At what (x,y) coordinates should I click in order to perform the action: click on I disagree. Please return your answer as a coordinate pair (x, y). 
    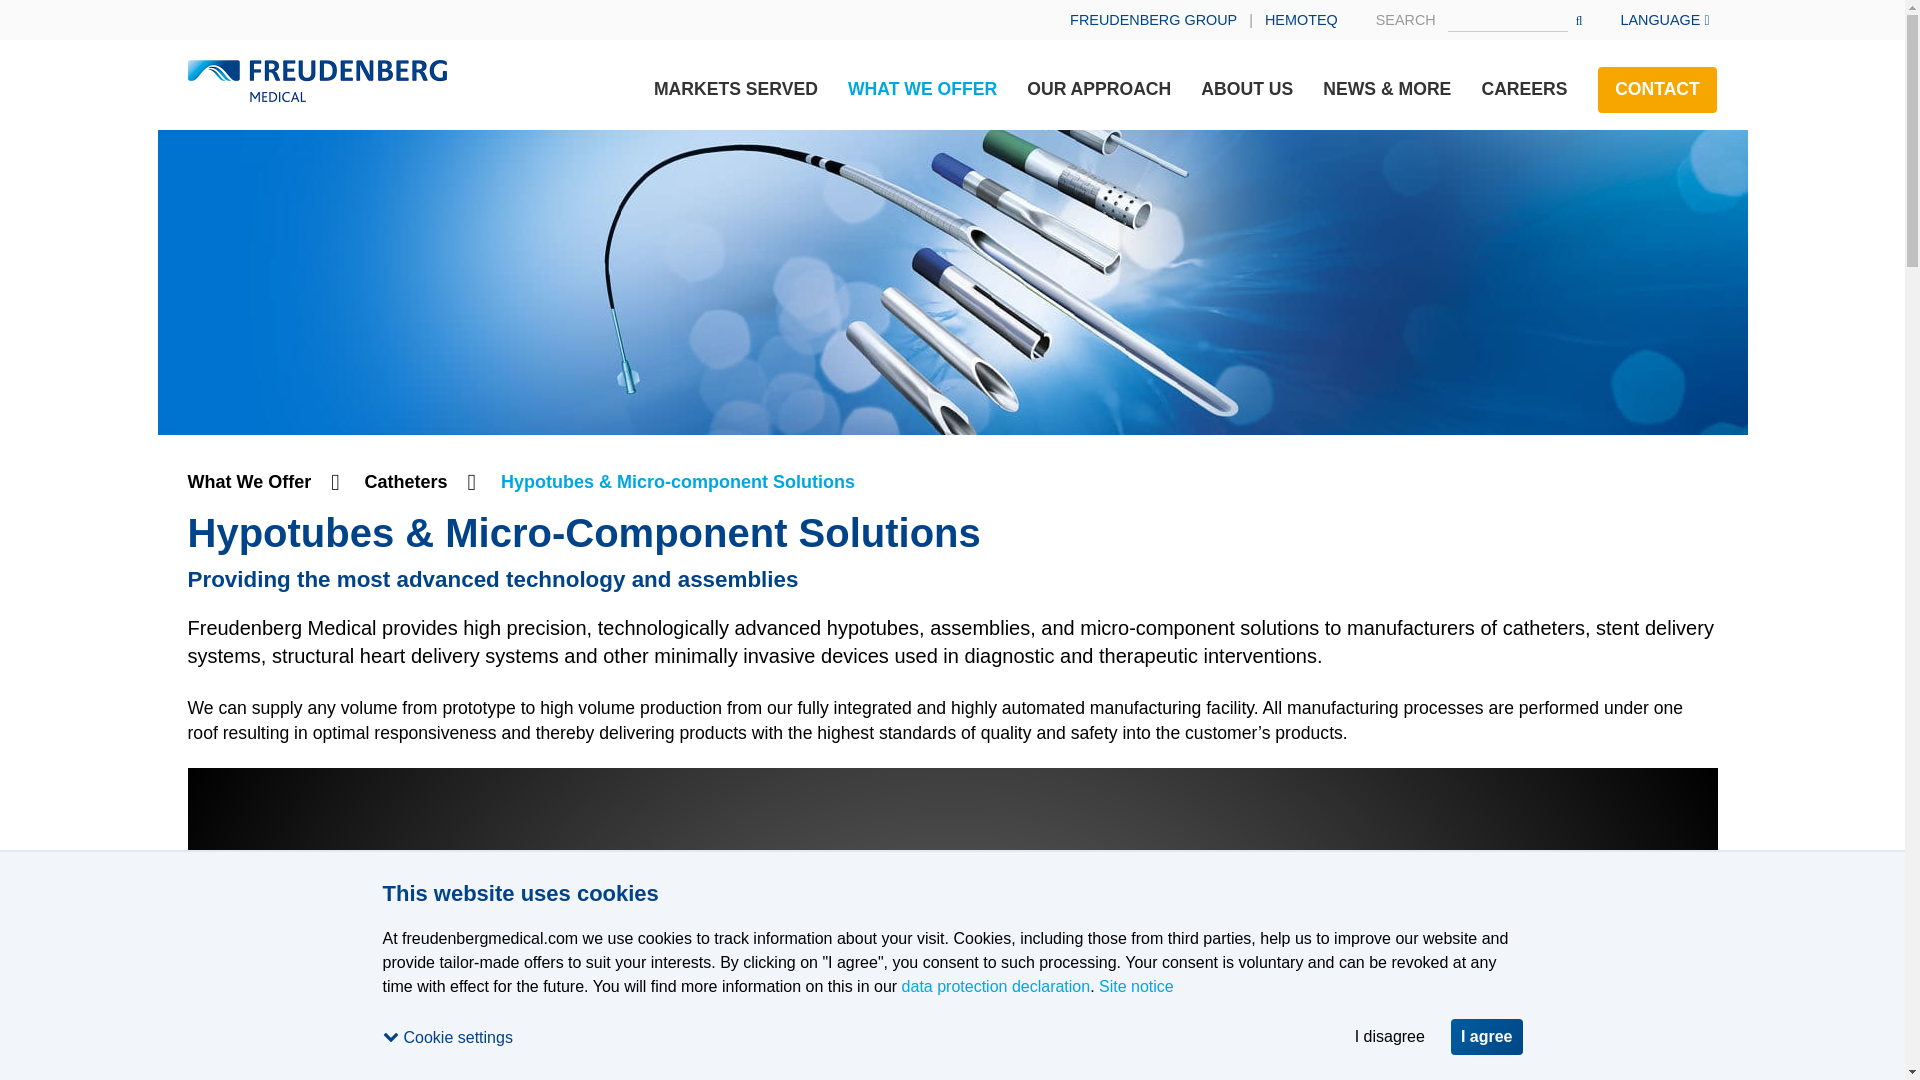
    Looking at the image, I should click on (1390, 1037).